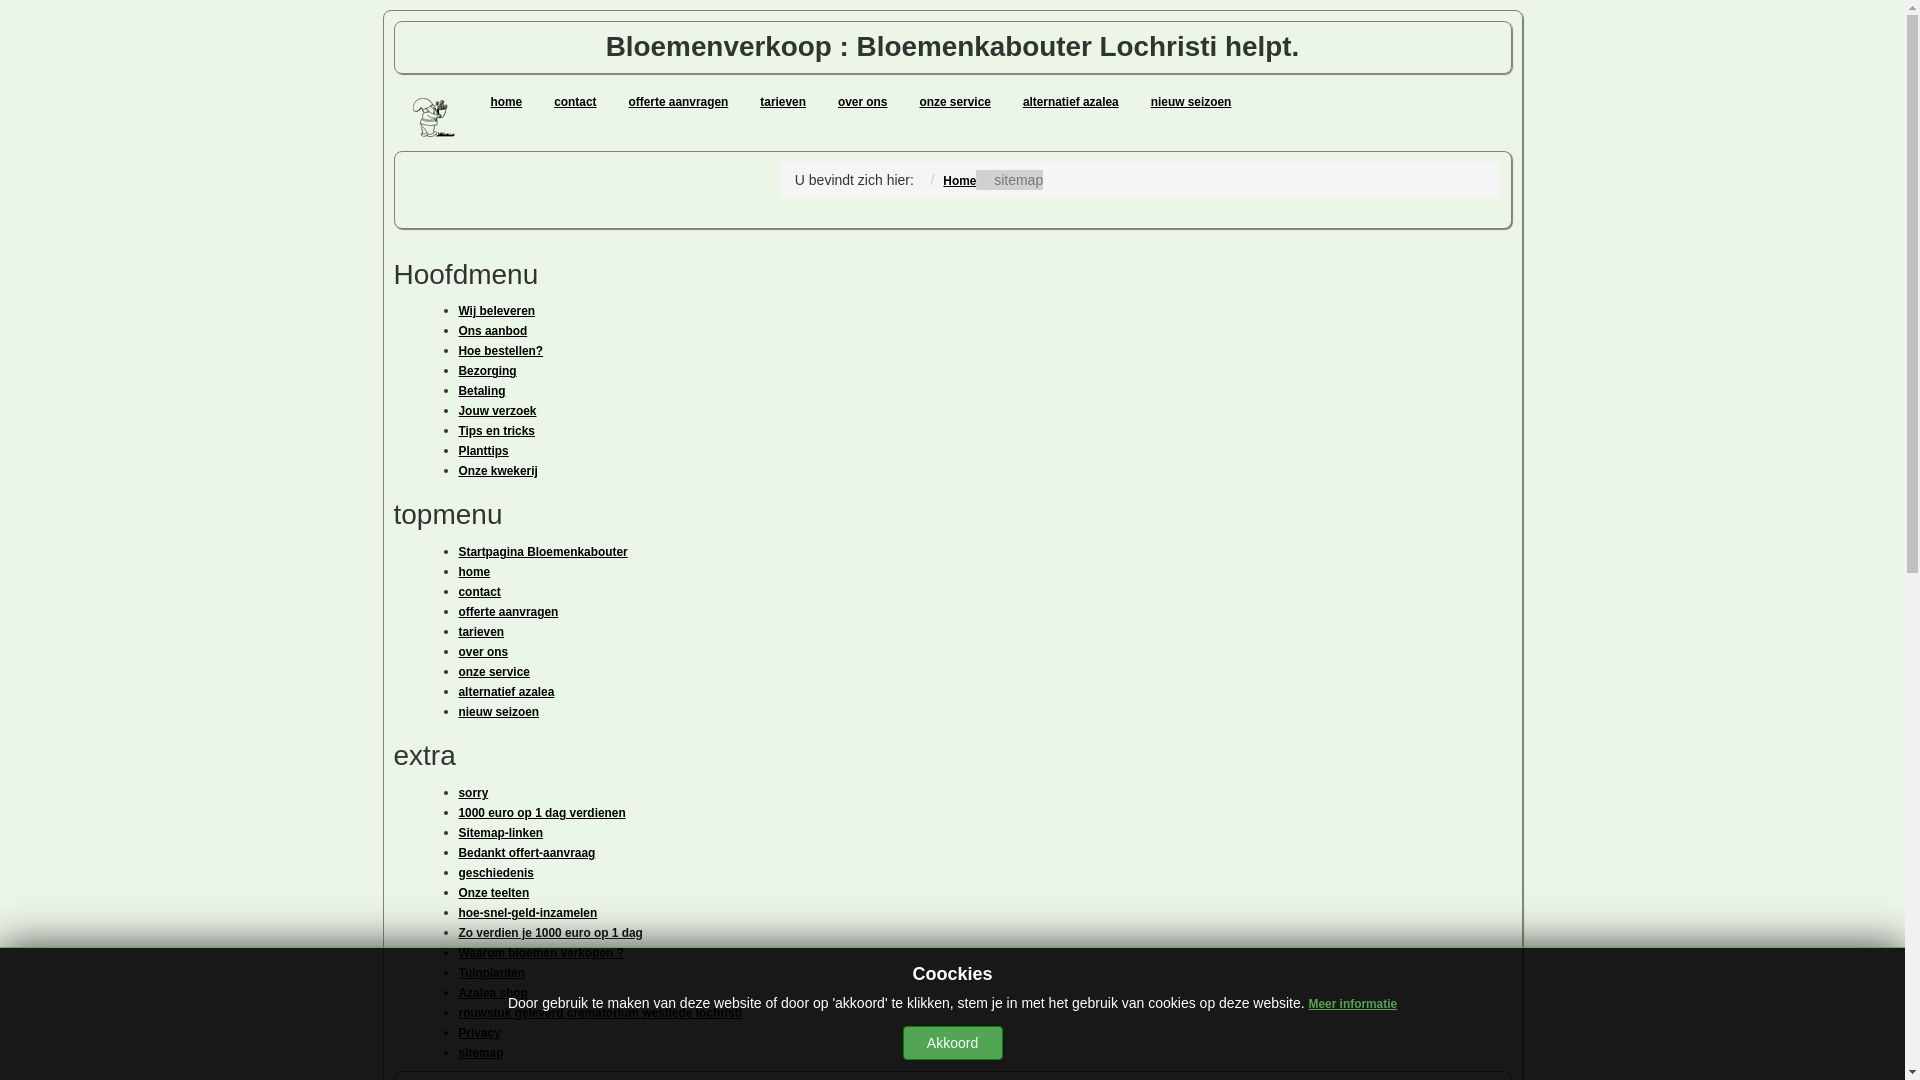 The width and height of the screenshot is (1920, 1080). What do you see at coordinates (492, 973) in the screenshot?
I see `Tuinplanten` at bounding box center [492, 973].